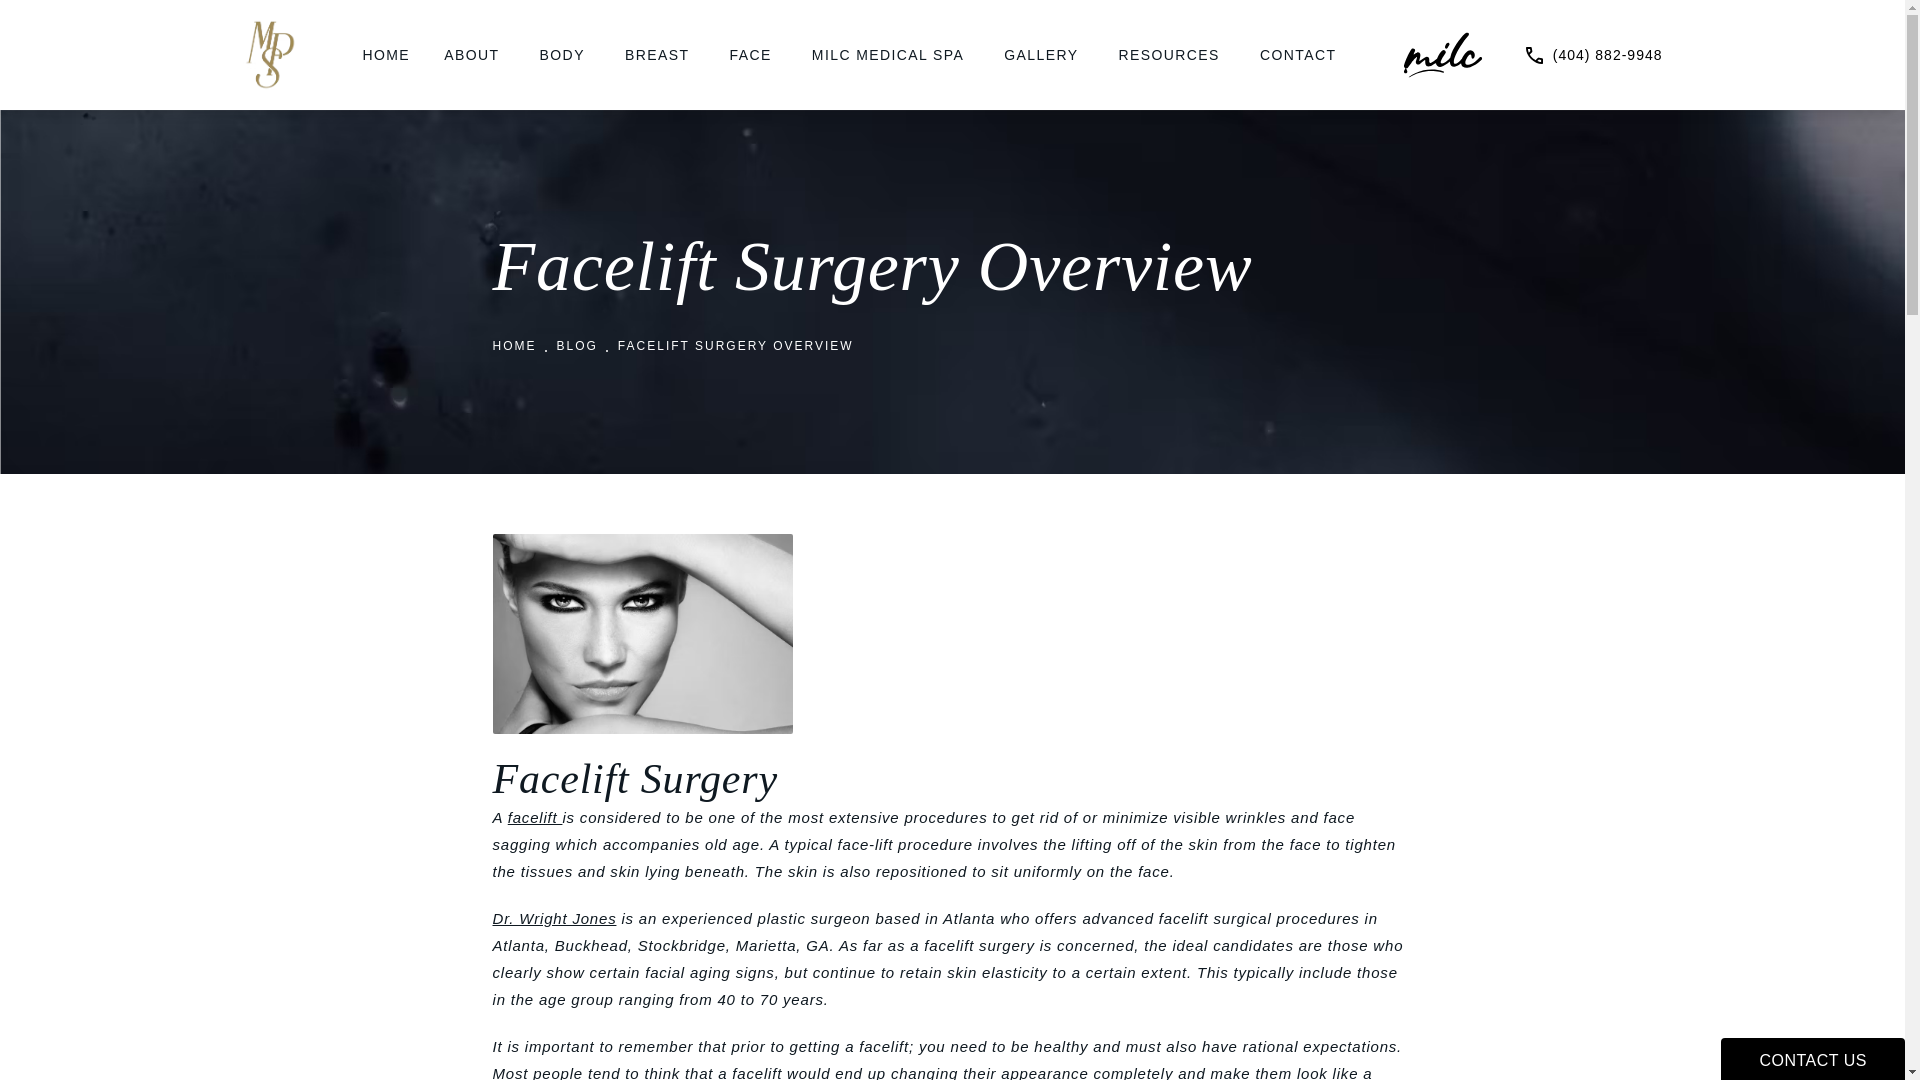 Image resolution: width=1920 pixels, height=1080 pixels. Describe the element at coordinates (386, 54) in the screenshot. I see `HOME` at that location.